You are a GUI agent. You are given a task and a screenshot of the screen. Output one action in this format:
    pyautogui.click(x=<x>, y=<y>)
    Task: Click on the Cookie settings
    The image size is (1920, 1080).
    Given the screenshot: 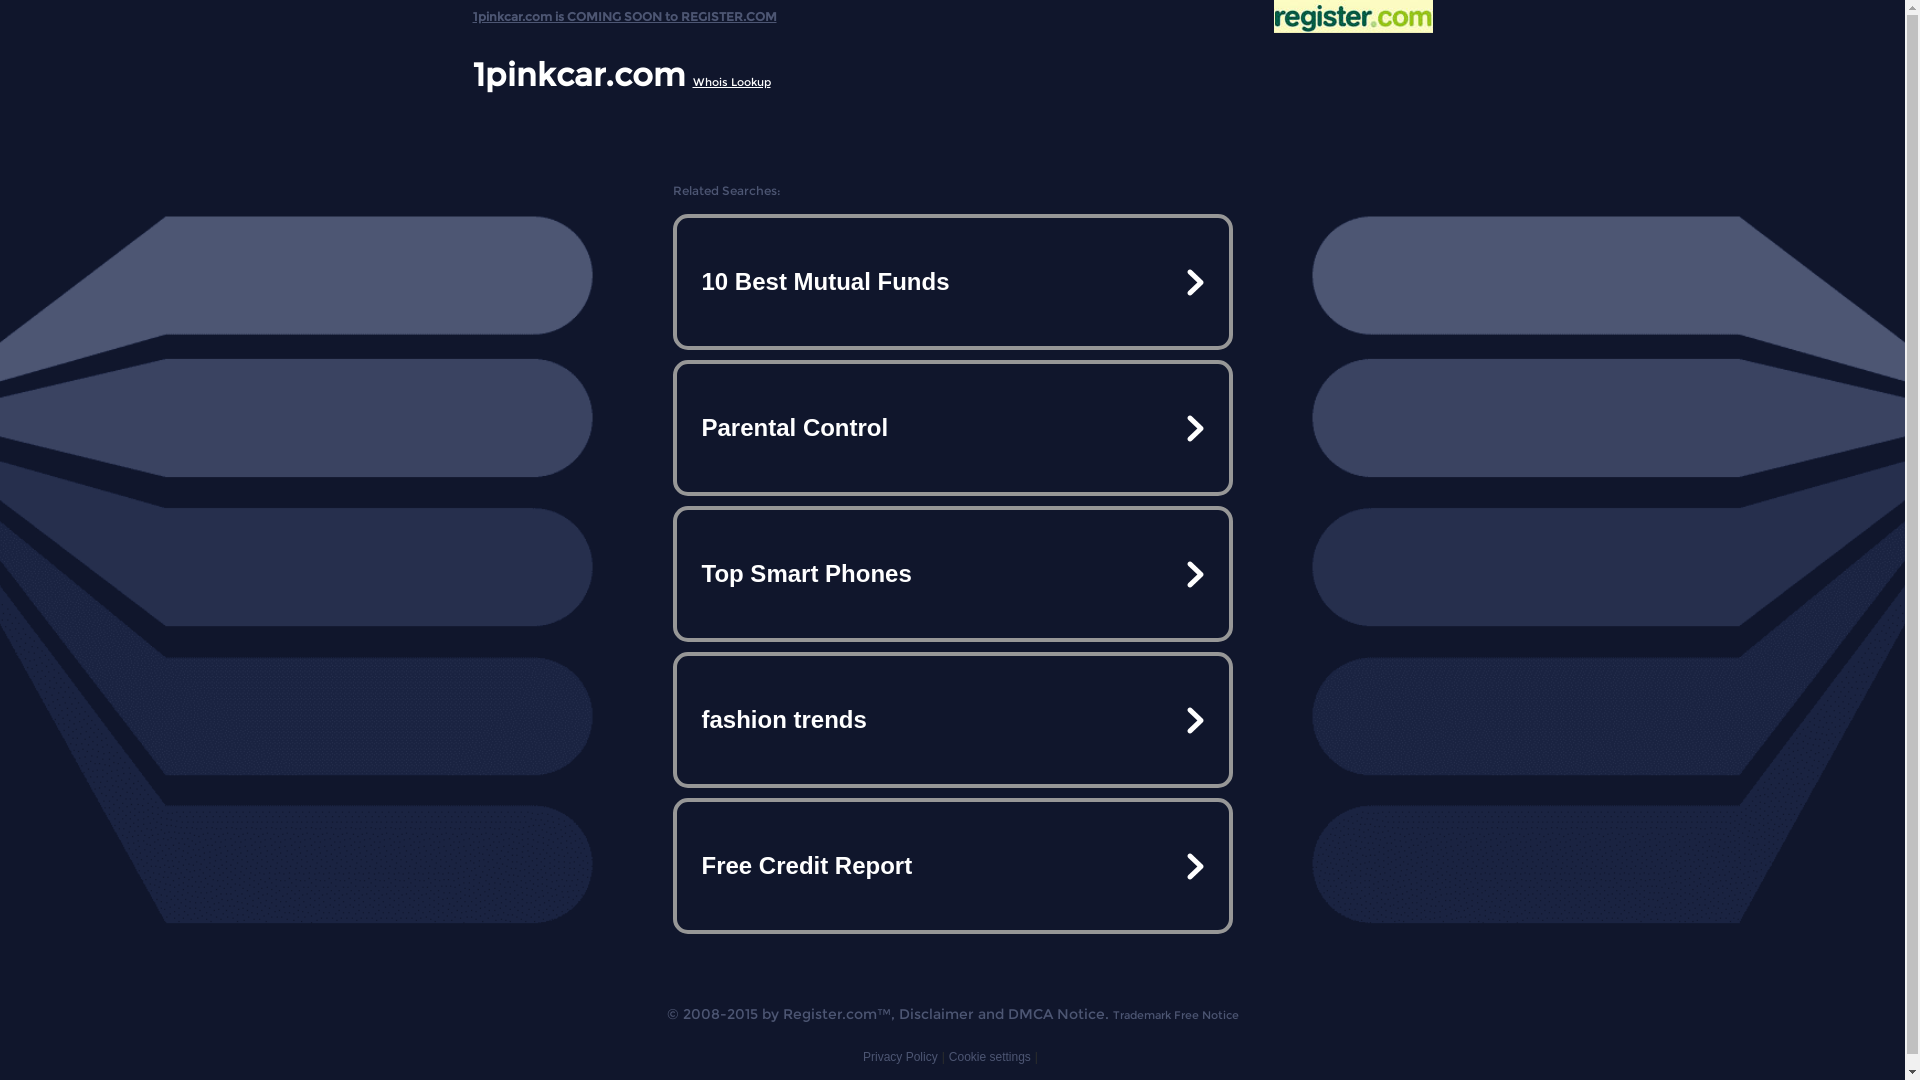 What is the action you would take?
    pyautogui.click(x=990, y=1057)
    